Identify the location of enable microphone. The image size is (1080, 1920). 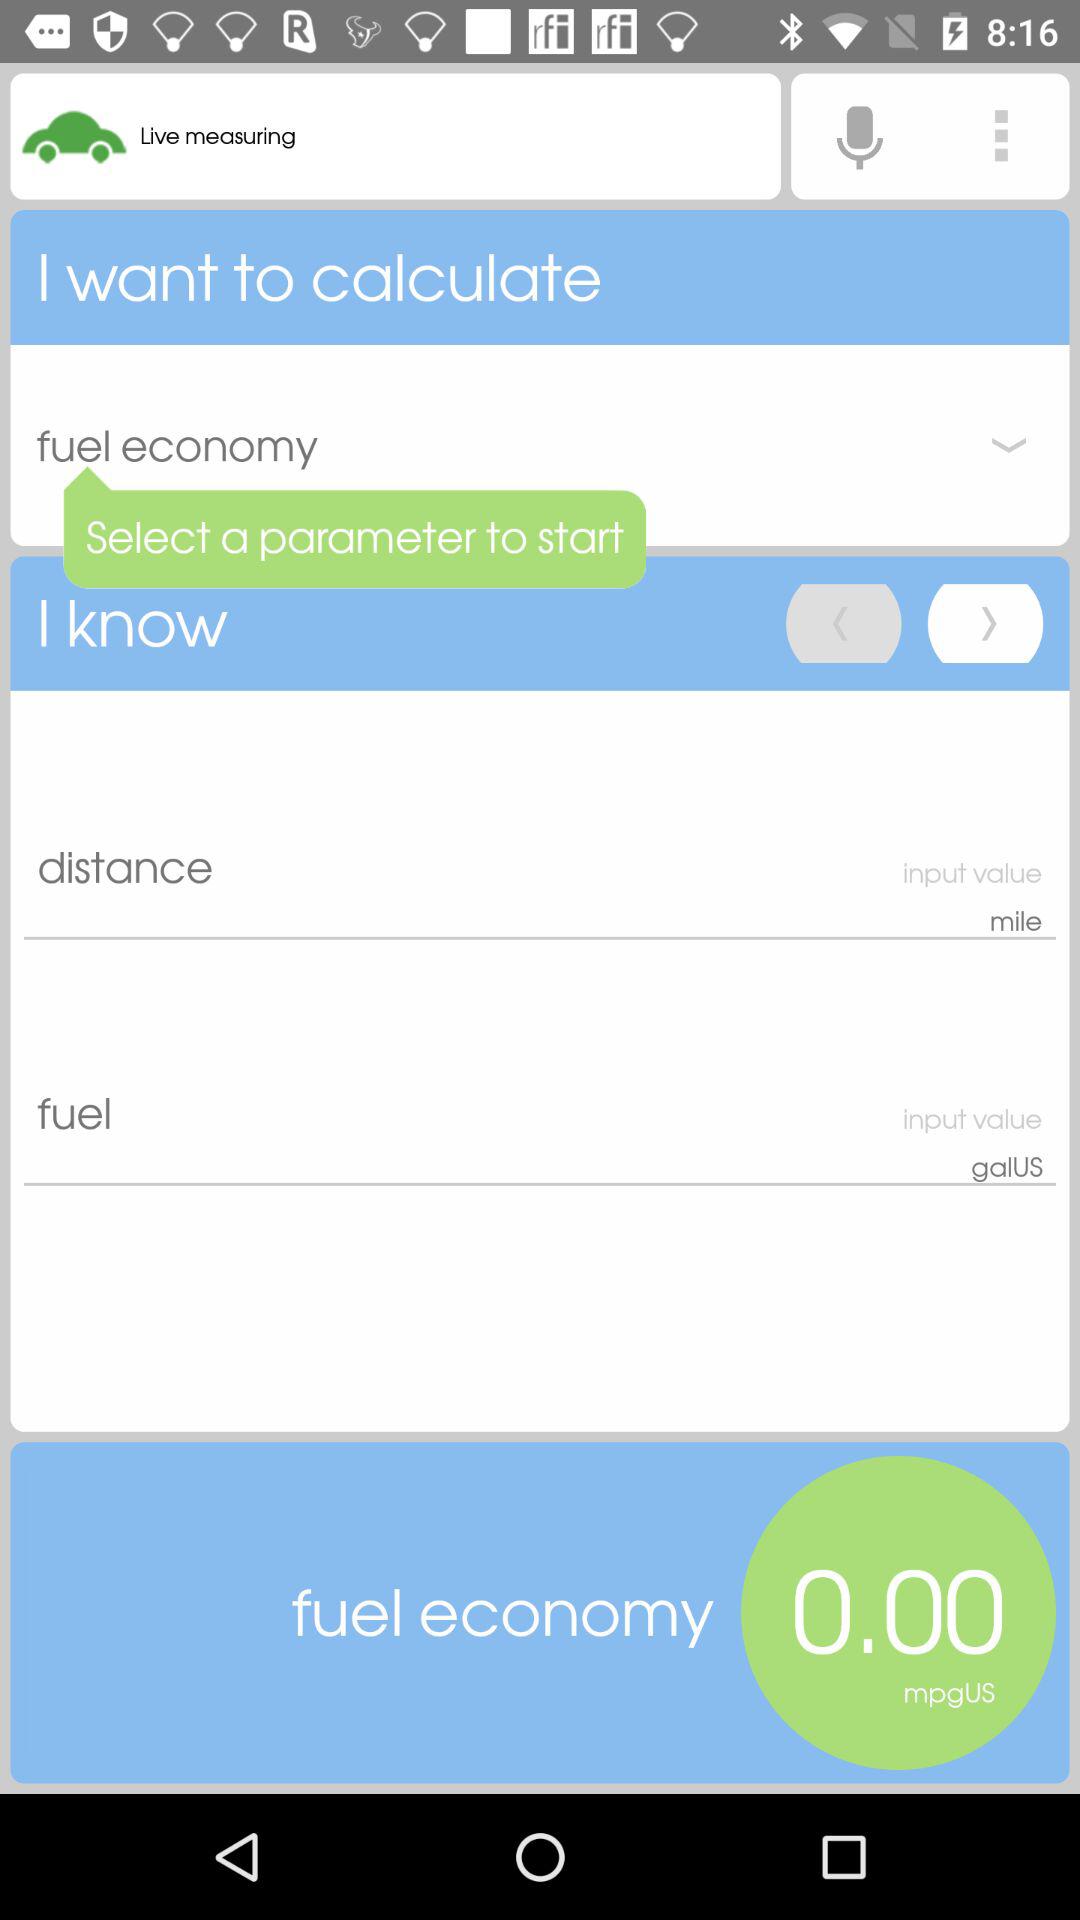
(859, 136).